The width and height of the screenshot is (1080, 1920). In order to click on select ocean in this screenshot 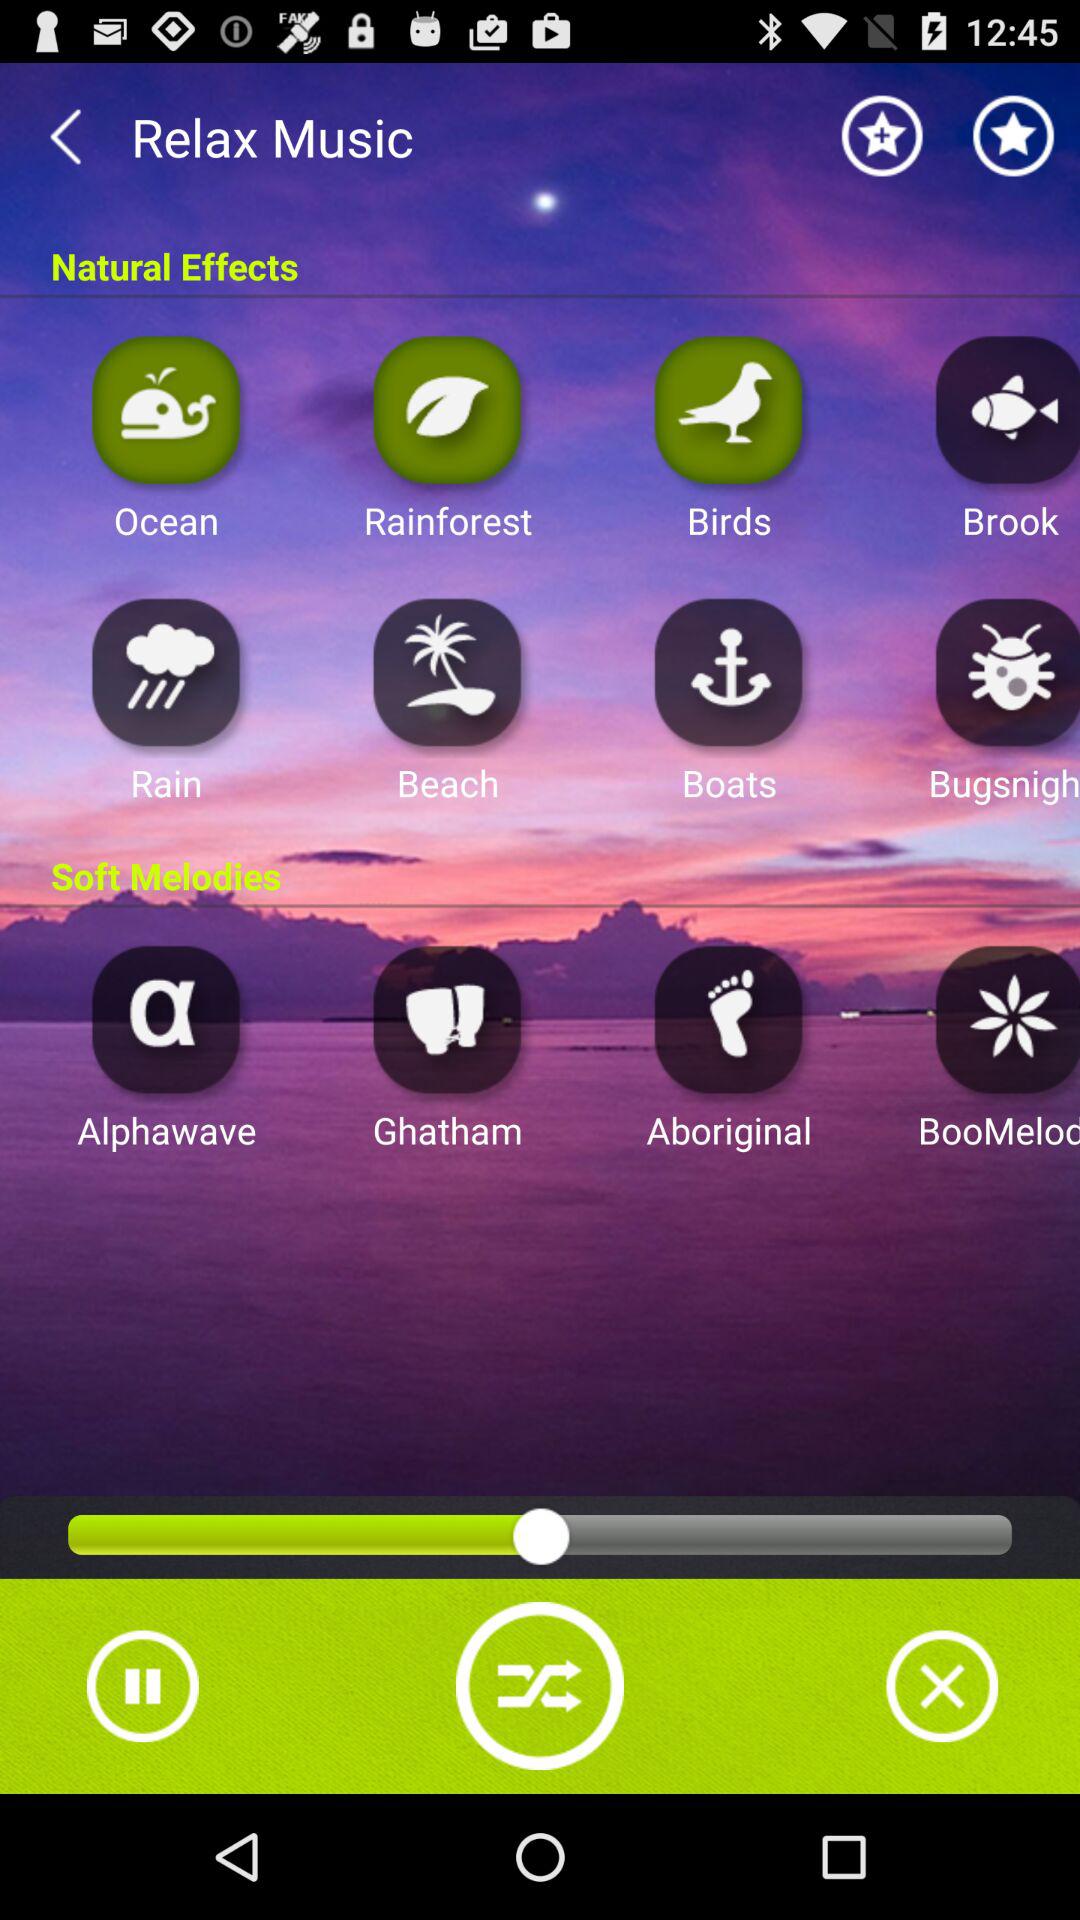, I will do `click(166, 408)`.